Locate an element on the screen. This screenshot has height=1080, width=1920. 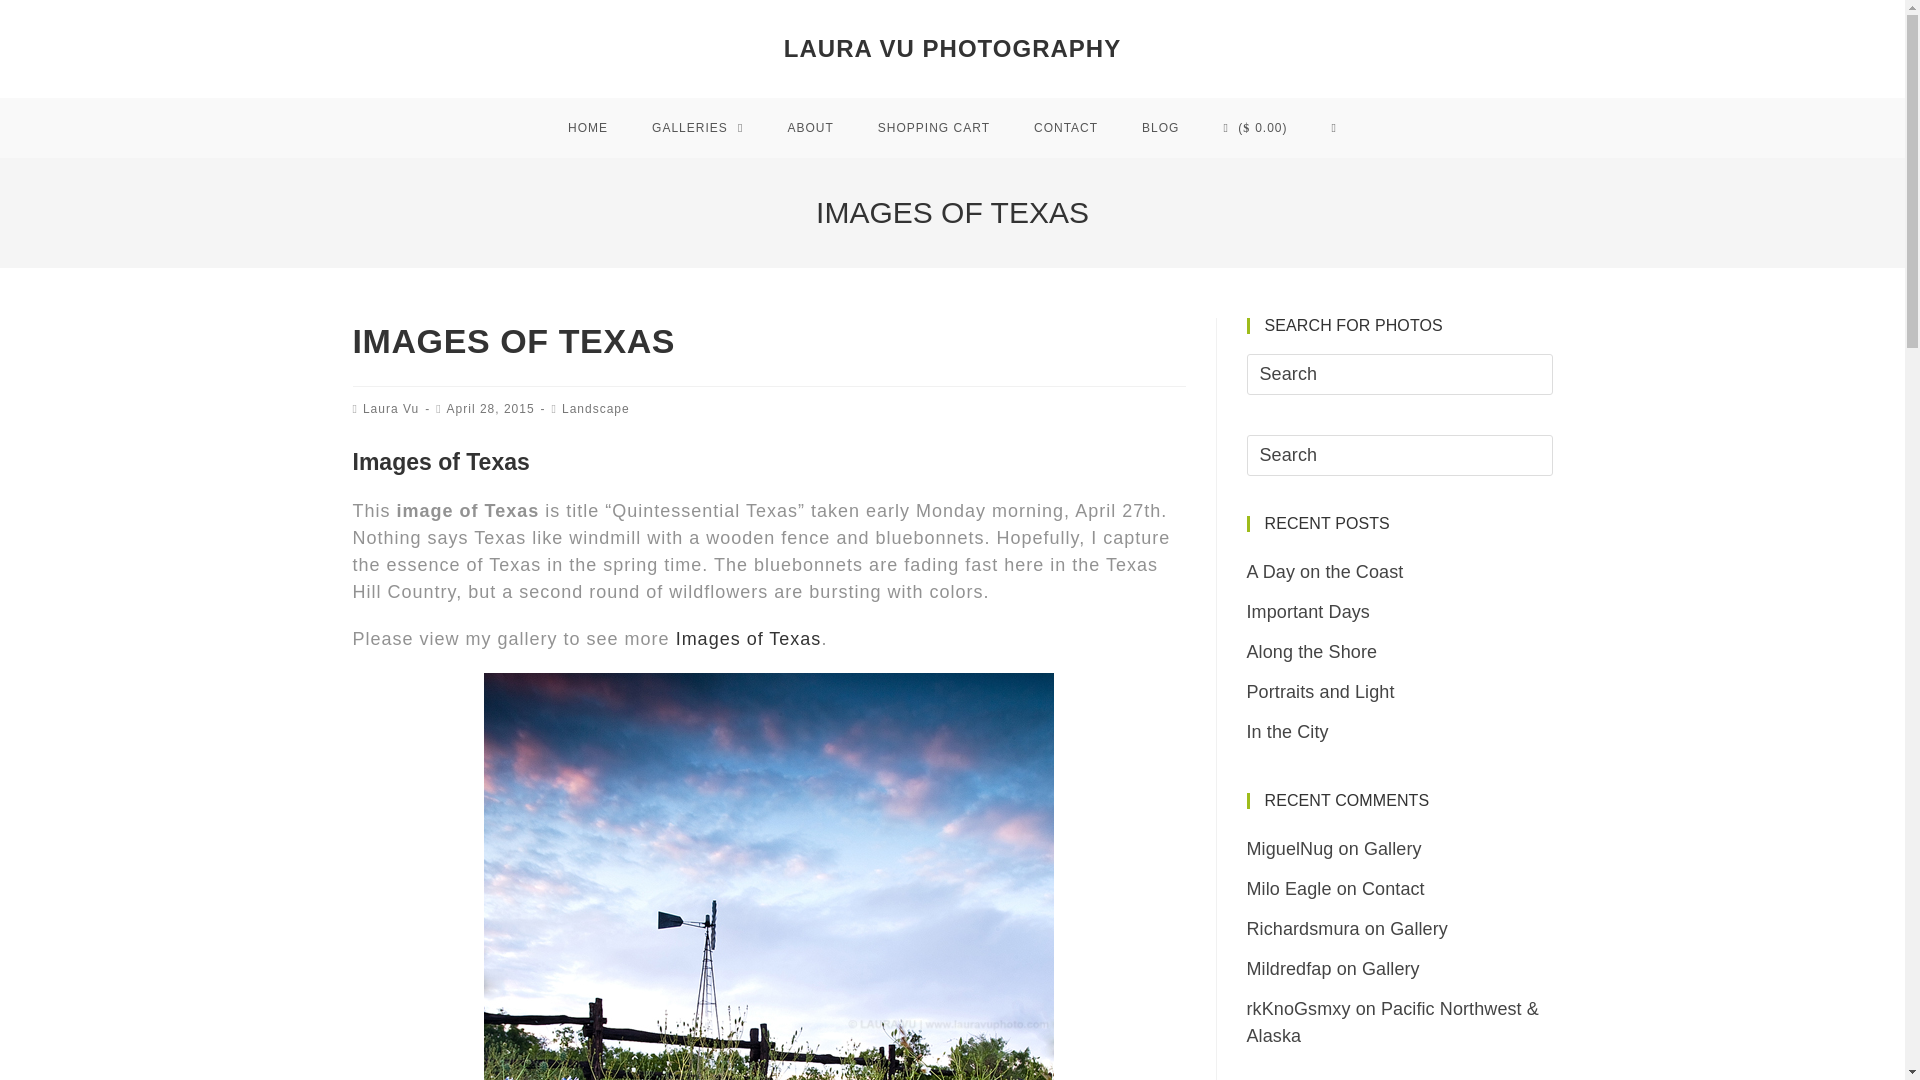
Laura Vu is located at coordinates (390, 408).